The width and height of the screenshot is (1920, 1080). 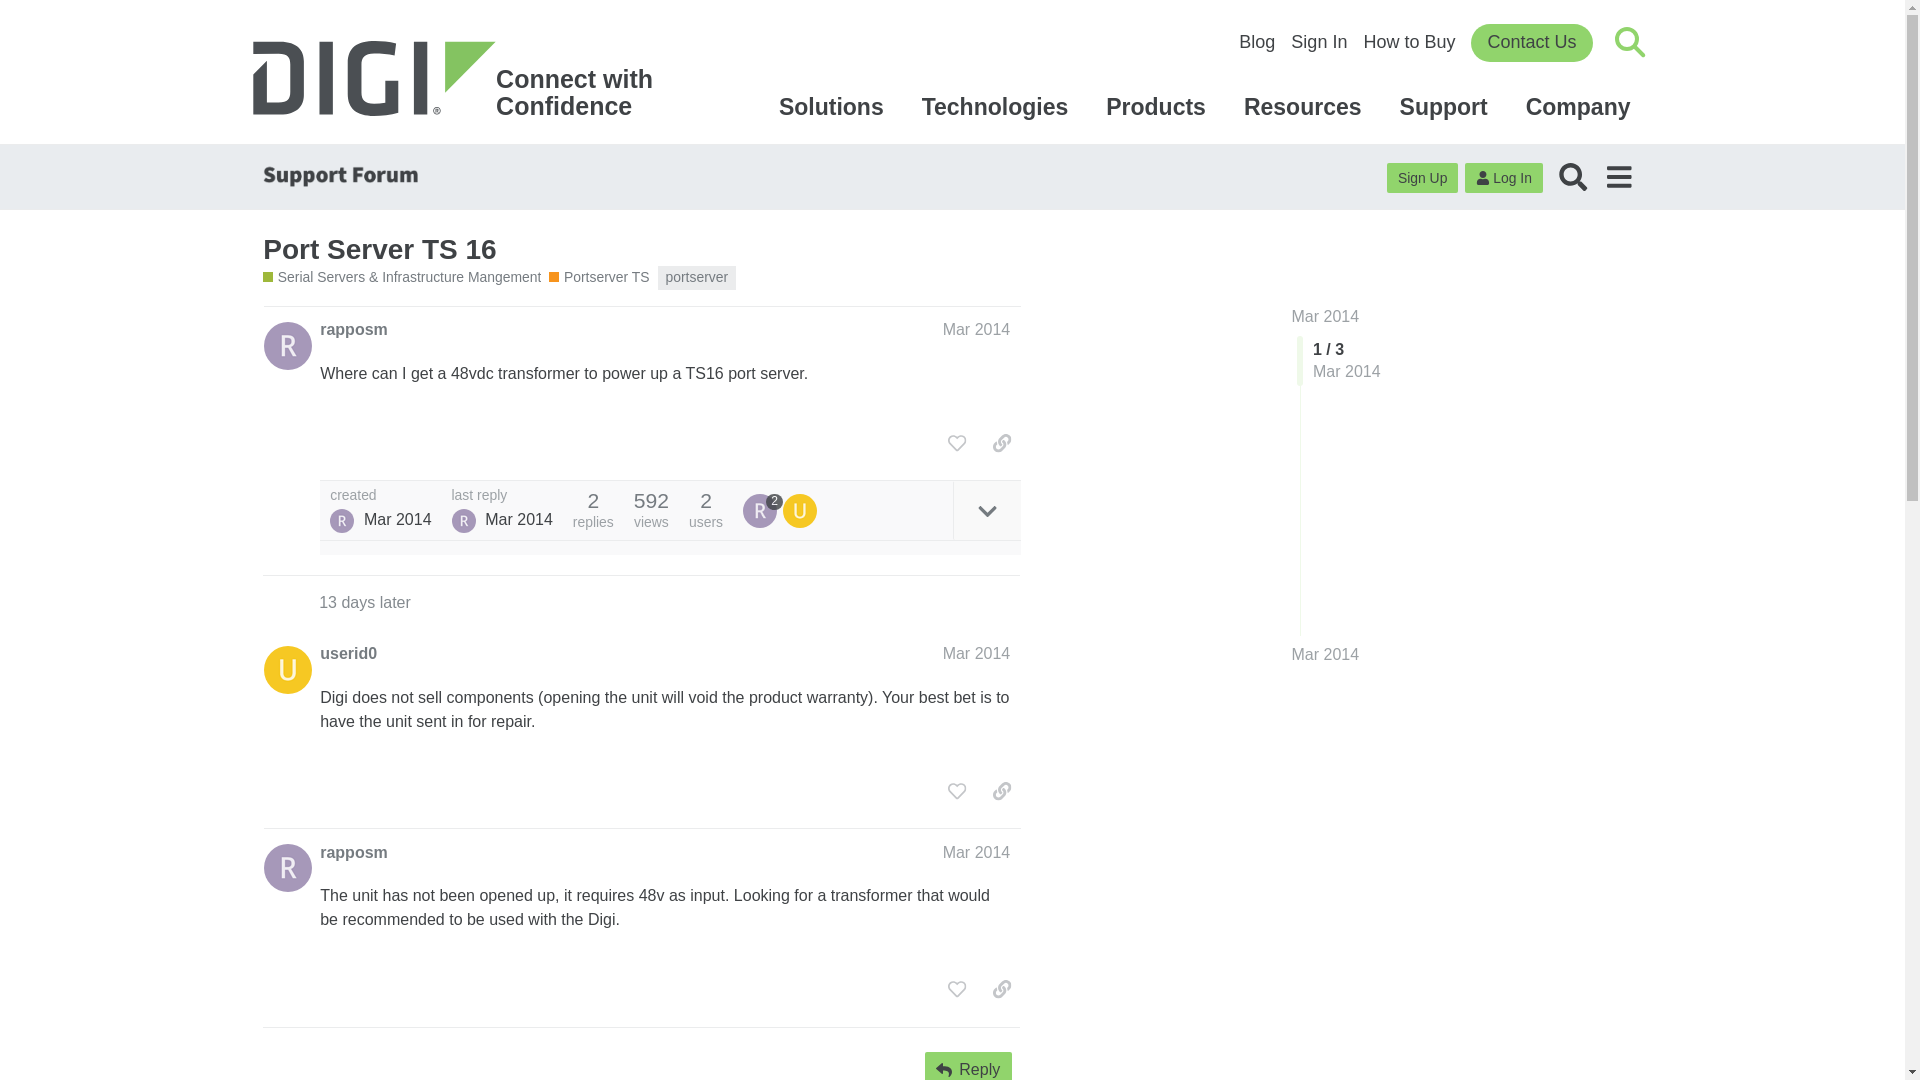 I want to click on Technologies, so click(x=998, y=106).